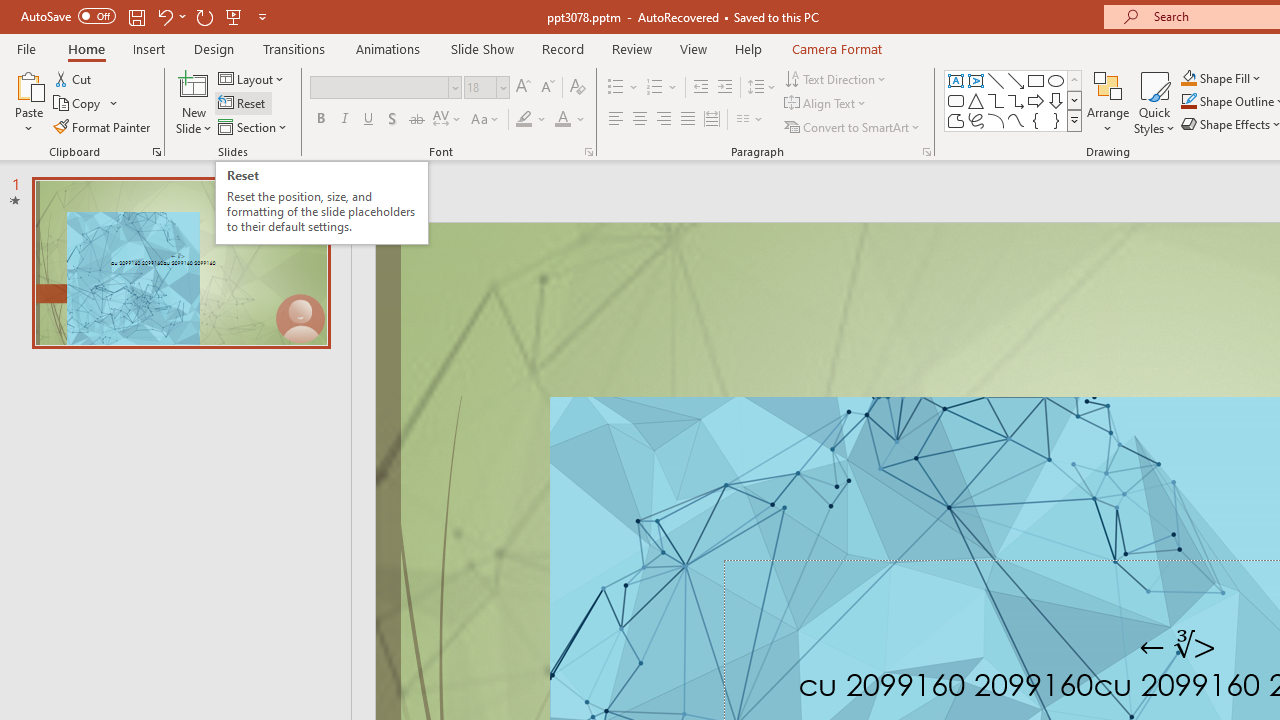  What do you see at coordinates (1188, 78) in the screenshot?
I see `Shape Fill Dark Green, Accent 2` at bounding box center [1188, 78].